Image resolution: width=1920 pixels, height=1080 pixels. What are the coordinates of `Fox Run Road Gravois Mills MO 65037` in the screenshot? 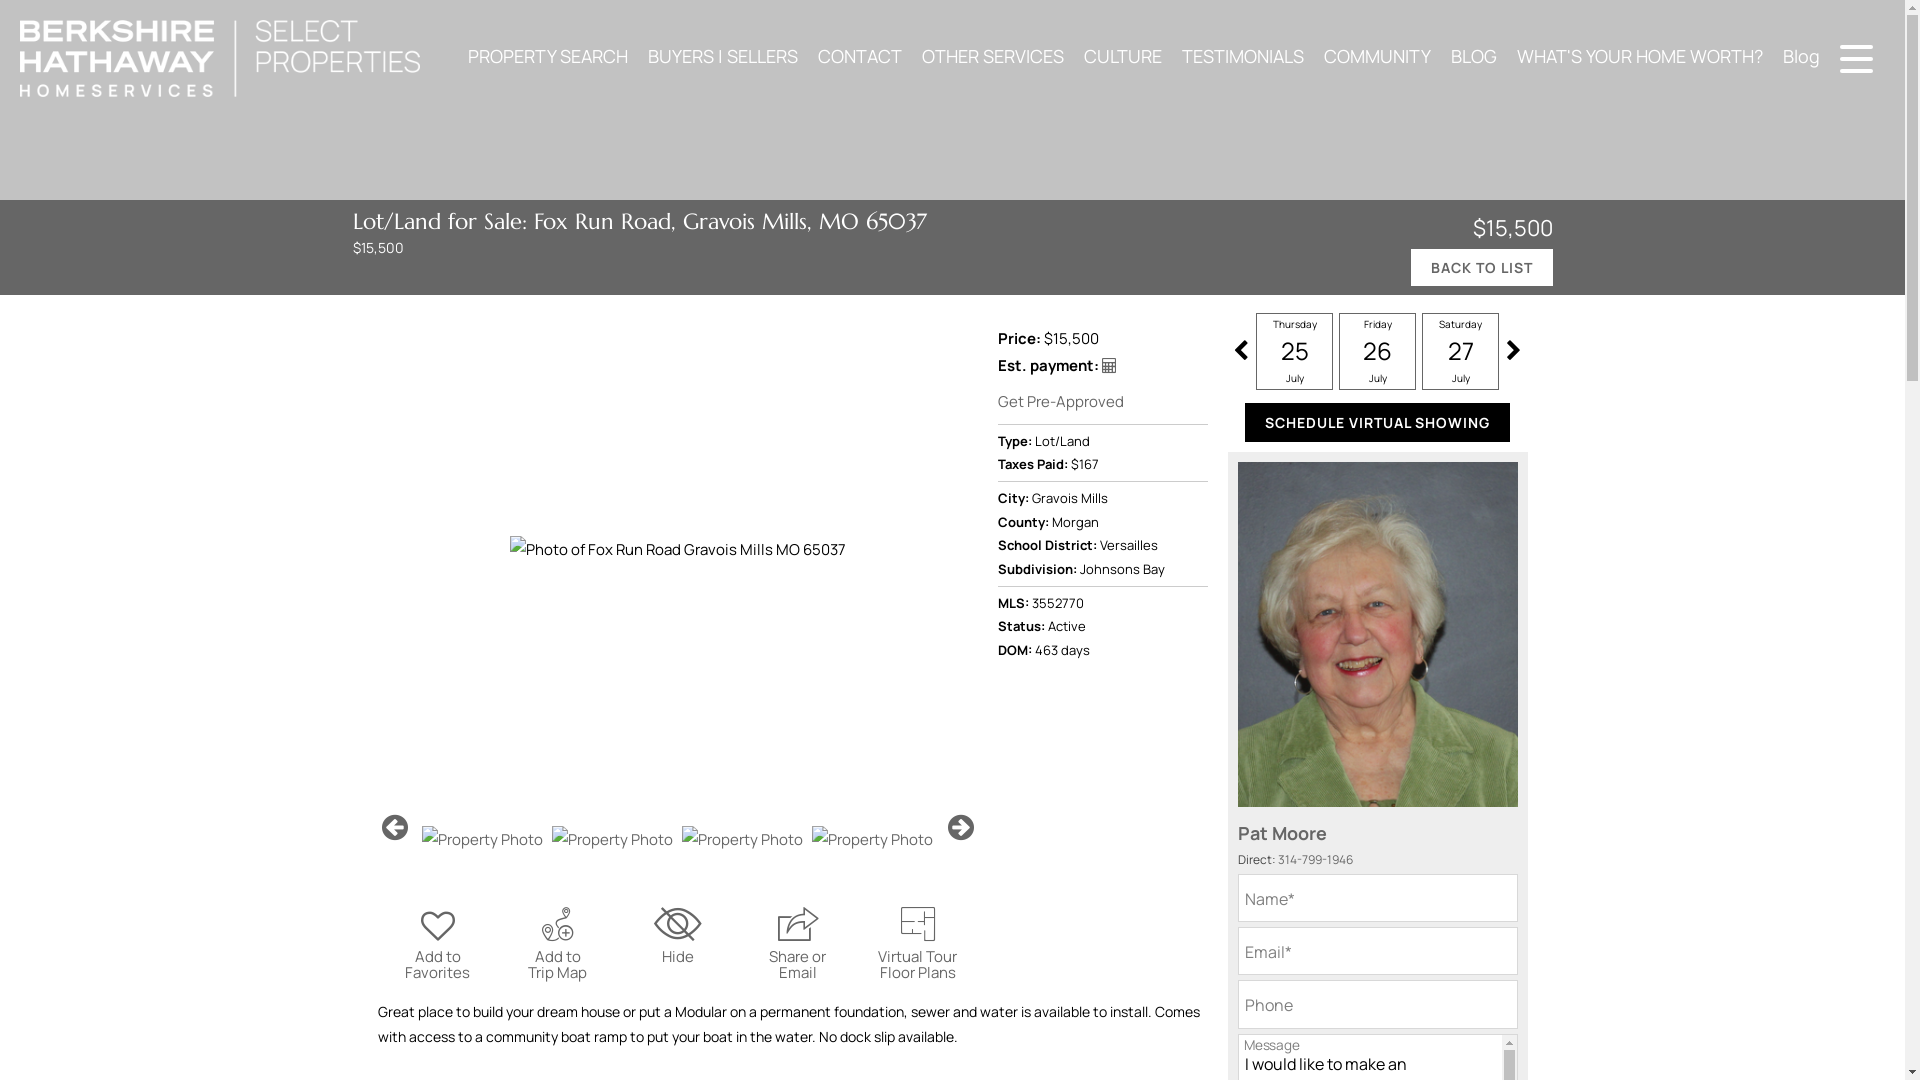 It's located at (678, 548).